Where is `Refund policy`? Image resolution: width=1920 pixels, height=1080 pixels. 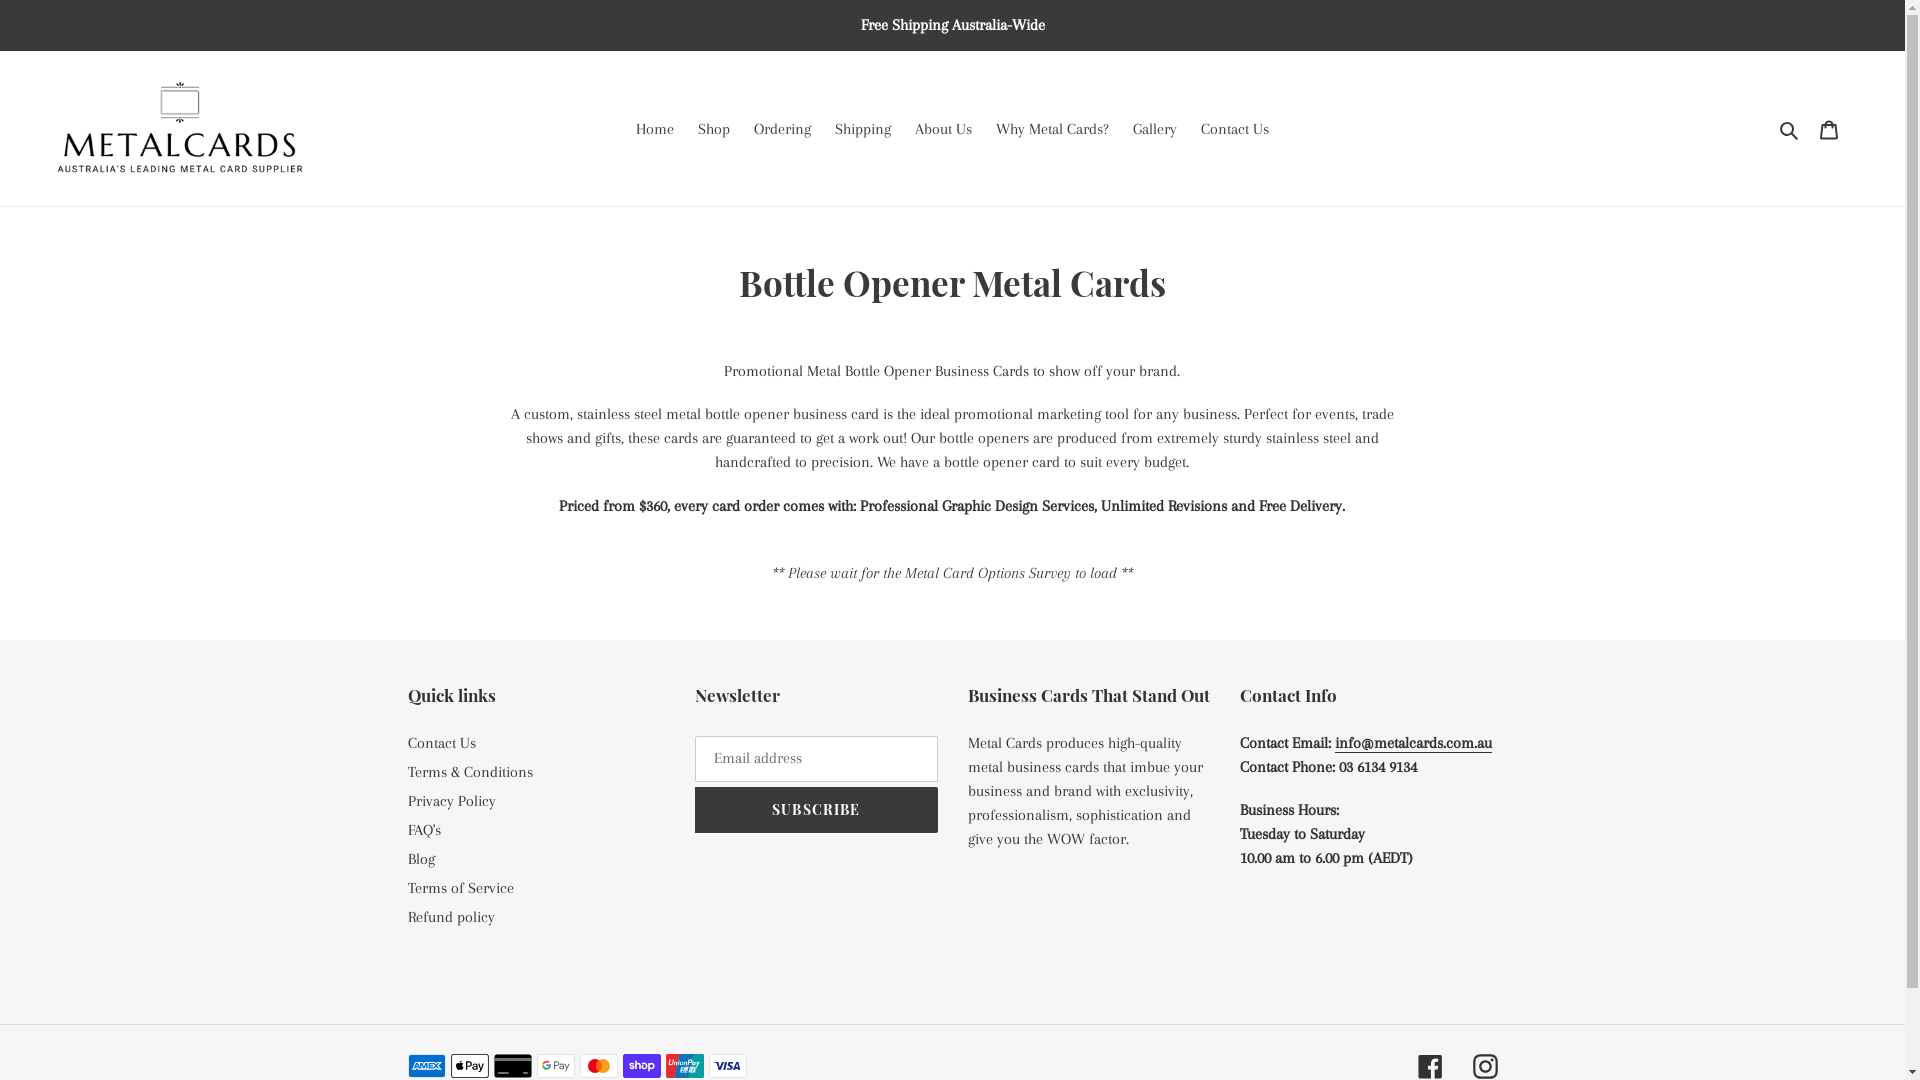
Refund policy is located at coordinates (452, 917).